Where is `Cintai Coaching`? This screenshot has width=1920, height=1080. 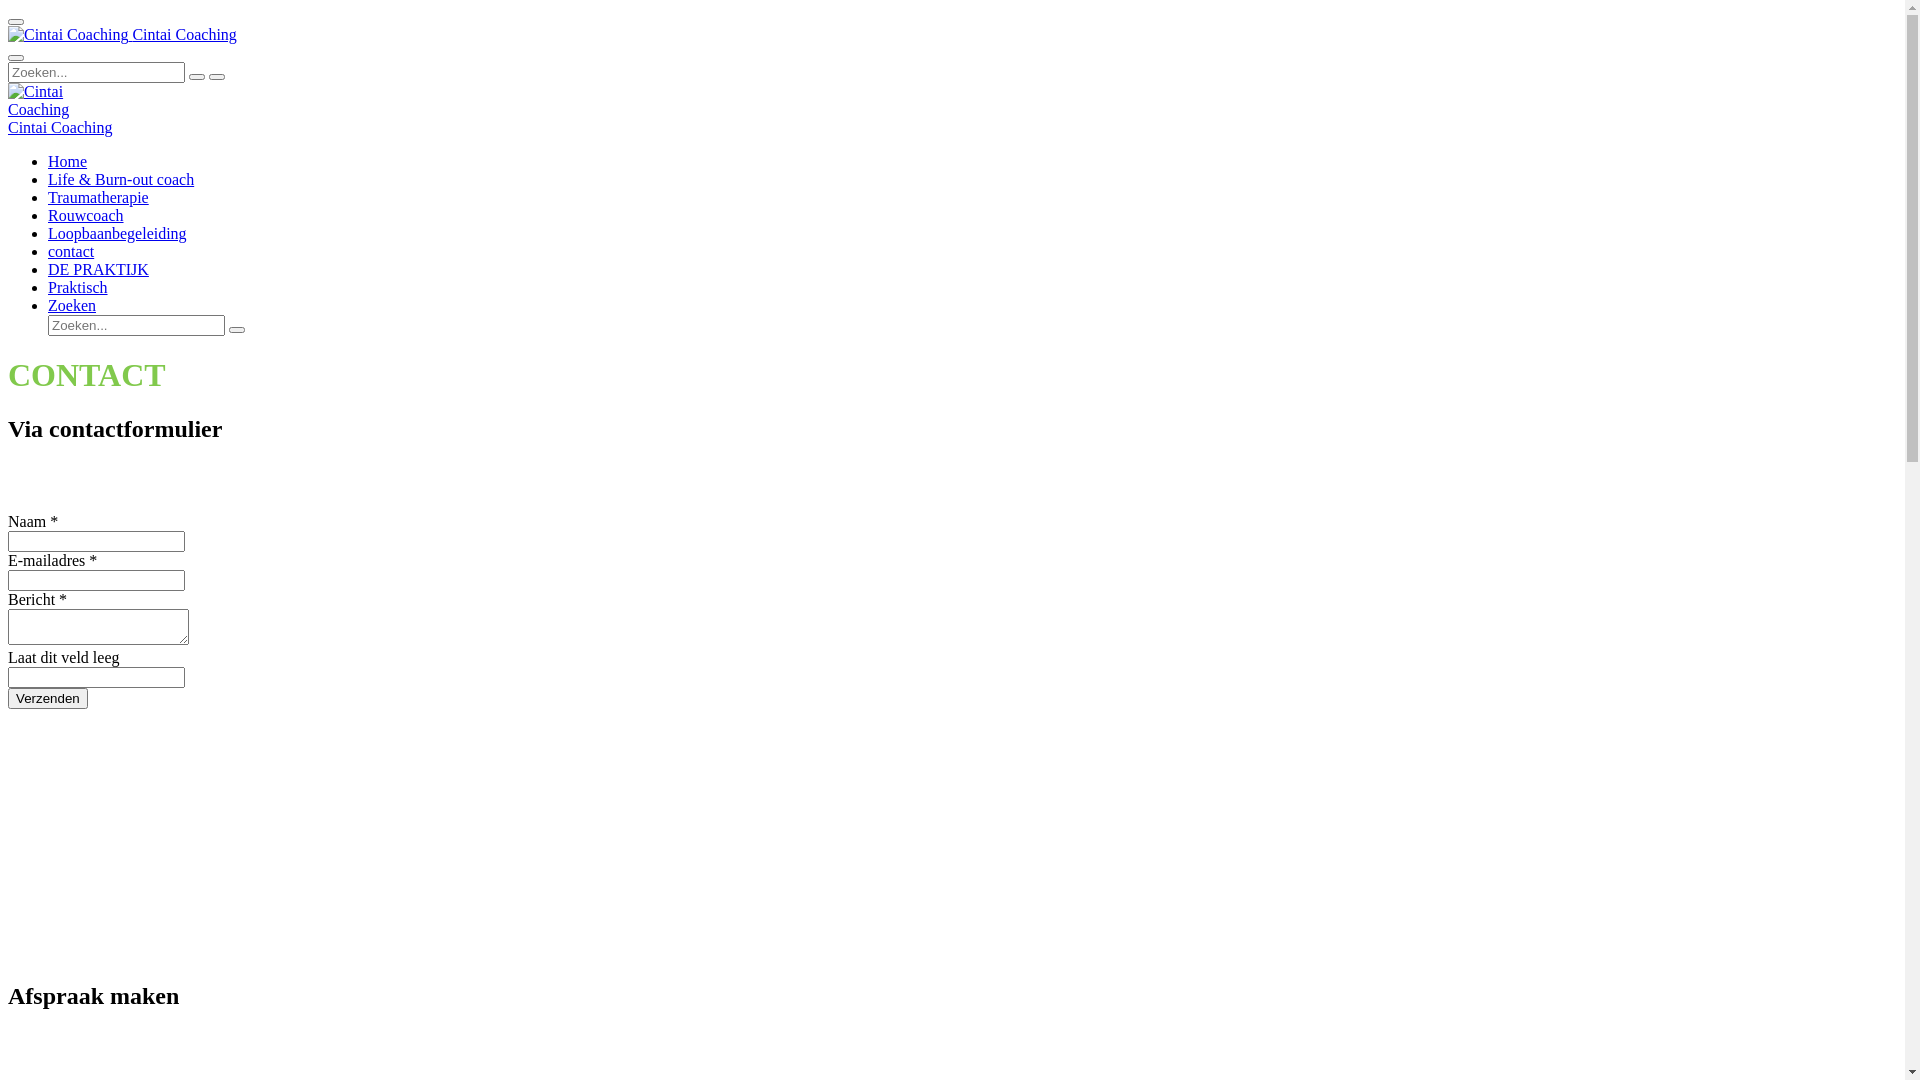 Cintai Coaching is located at coordinates (122, 34).